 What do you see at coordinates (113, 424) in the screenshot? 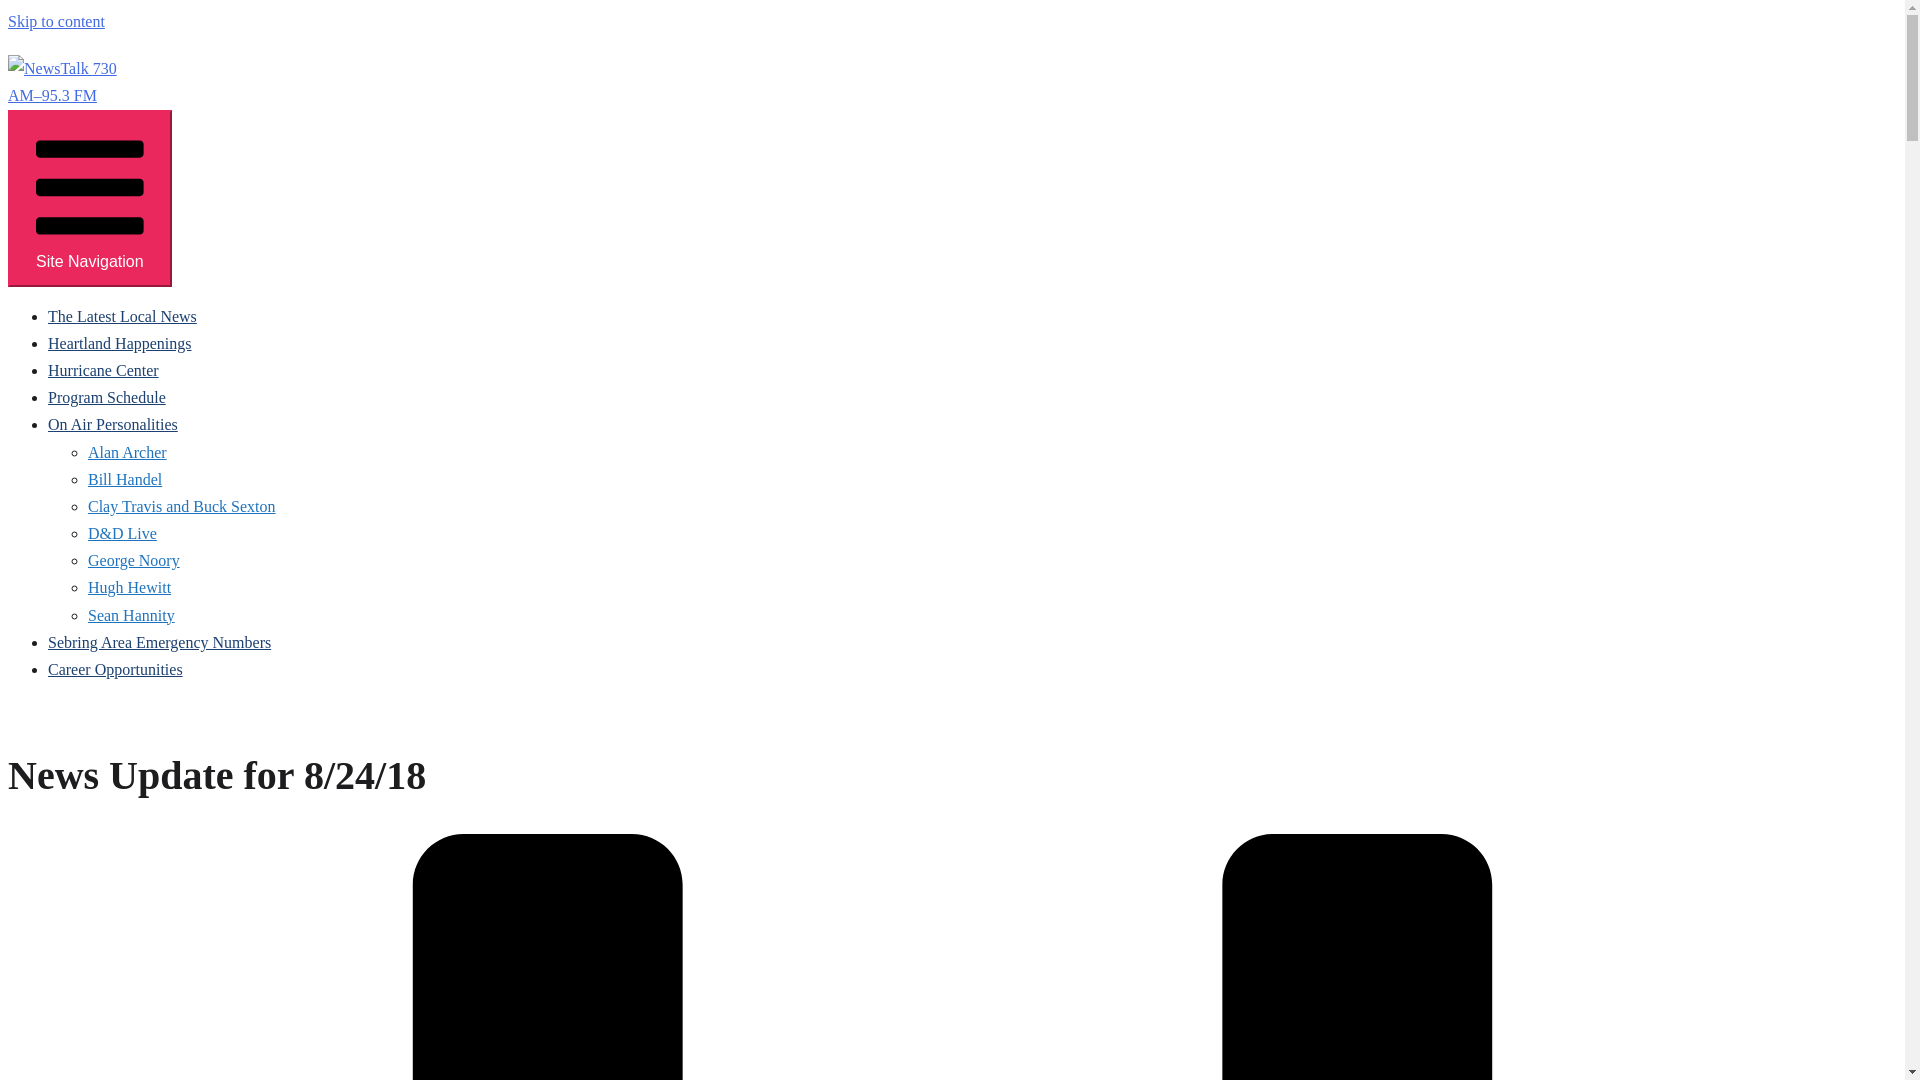
I see `On Air Personalities` at bounding box center [113, 424].